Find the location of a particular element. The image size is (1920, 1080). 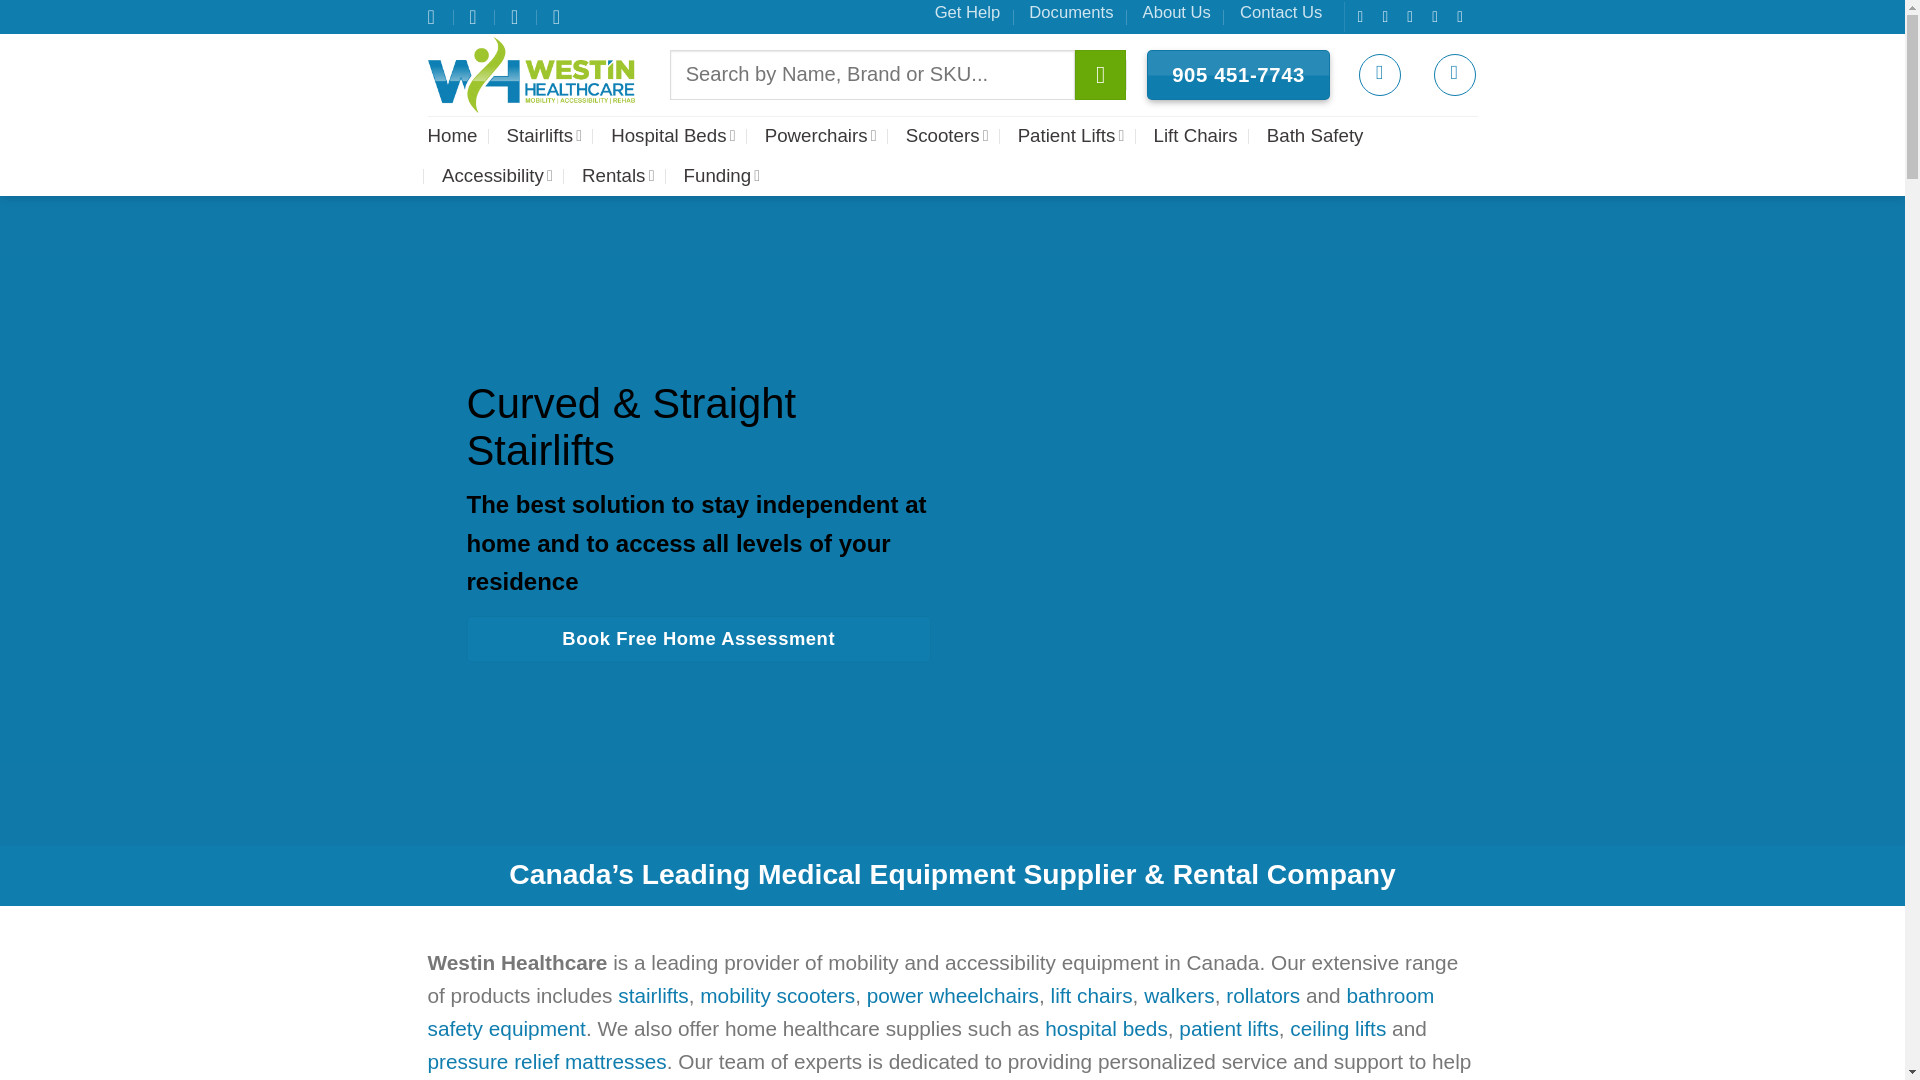

905 451-7743 is located at coordinates (1238, 75).